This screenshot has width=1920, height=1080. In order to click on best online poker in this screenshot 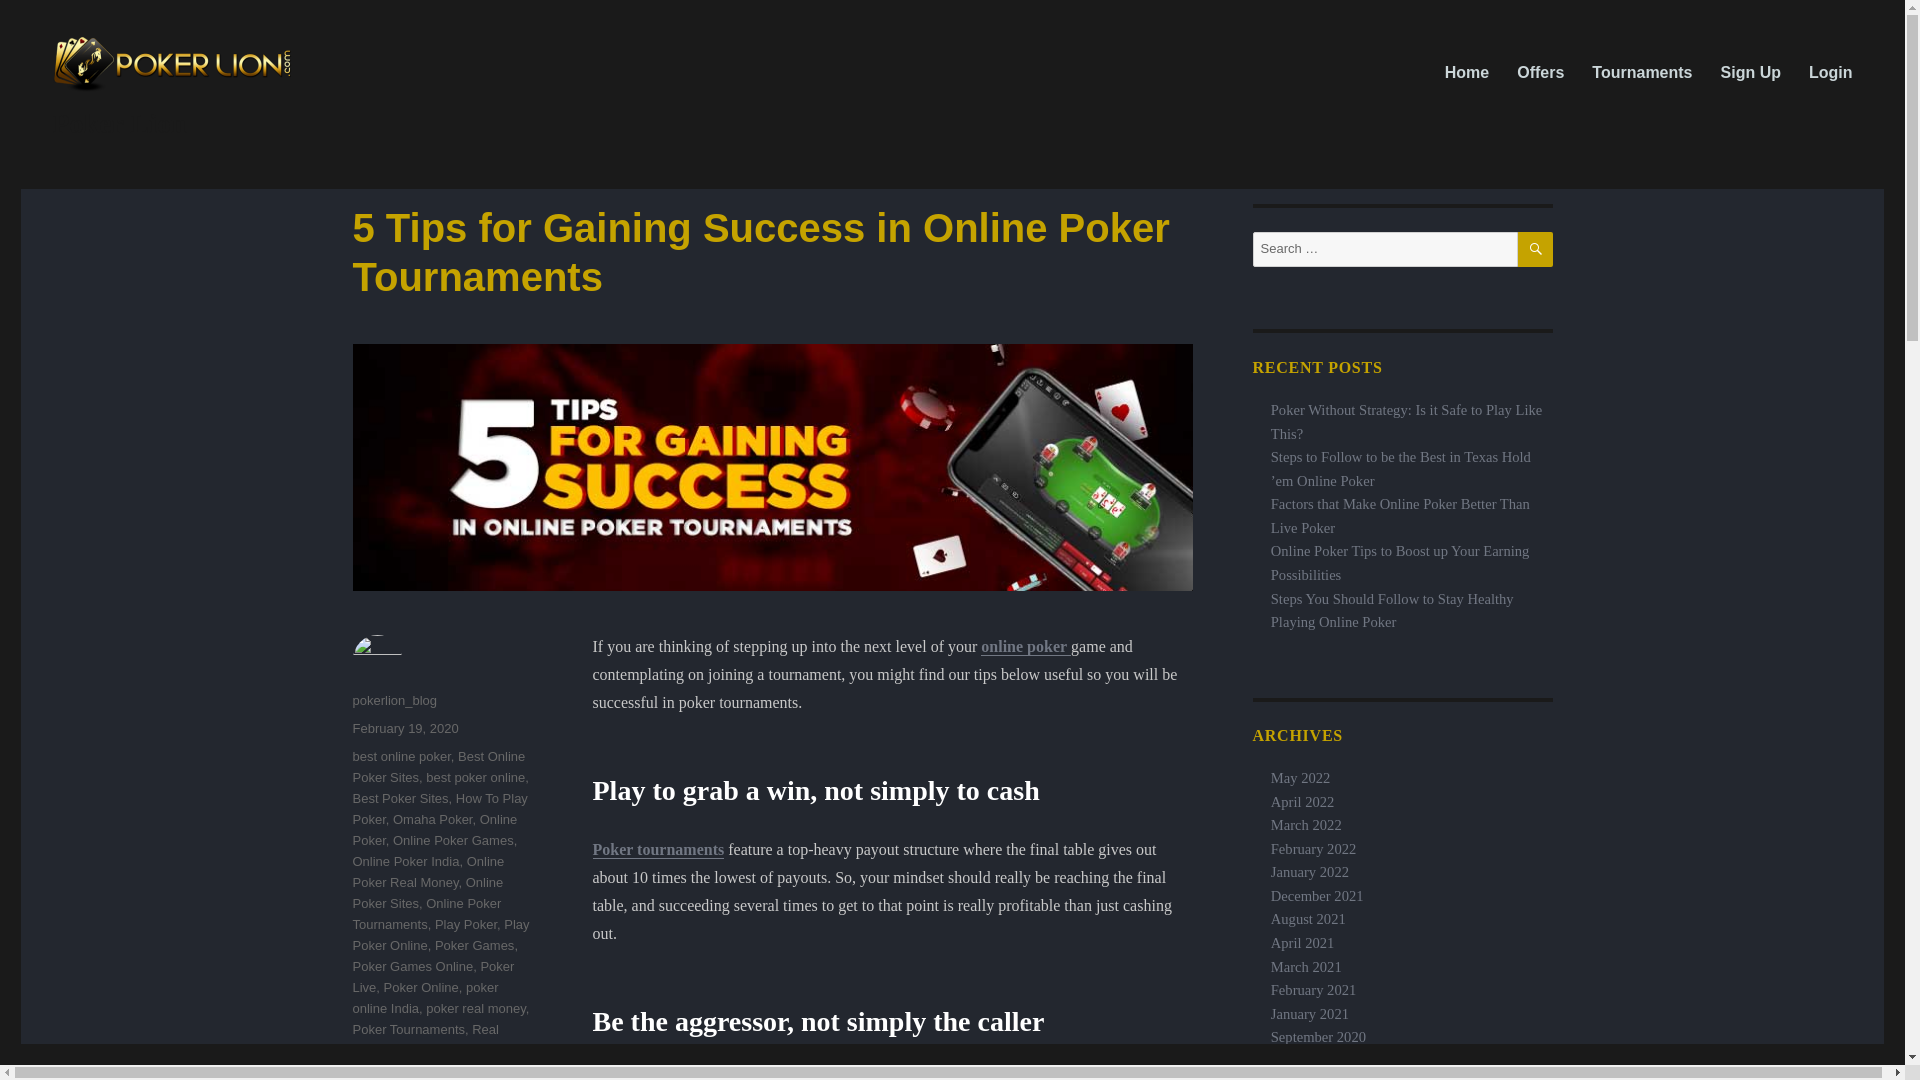, I will do `click(400, 756)`.